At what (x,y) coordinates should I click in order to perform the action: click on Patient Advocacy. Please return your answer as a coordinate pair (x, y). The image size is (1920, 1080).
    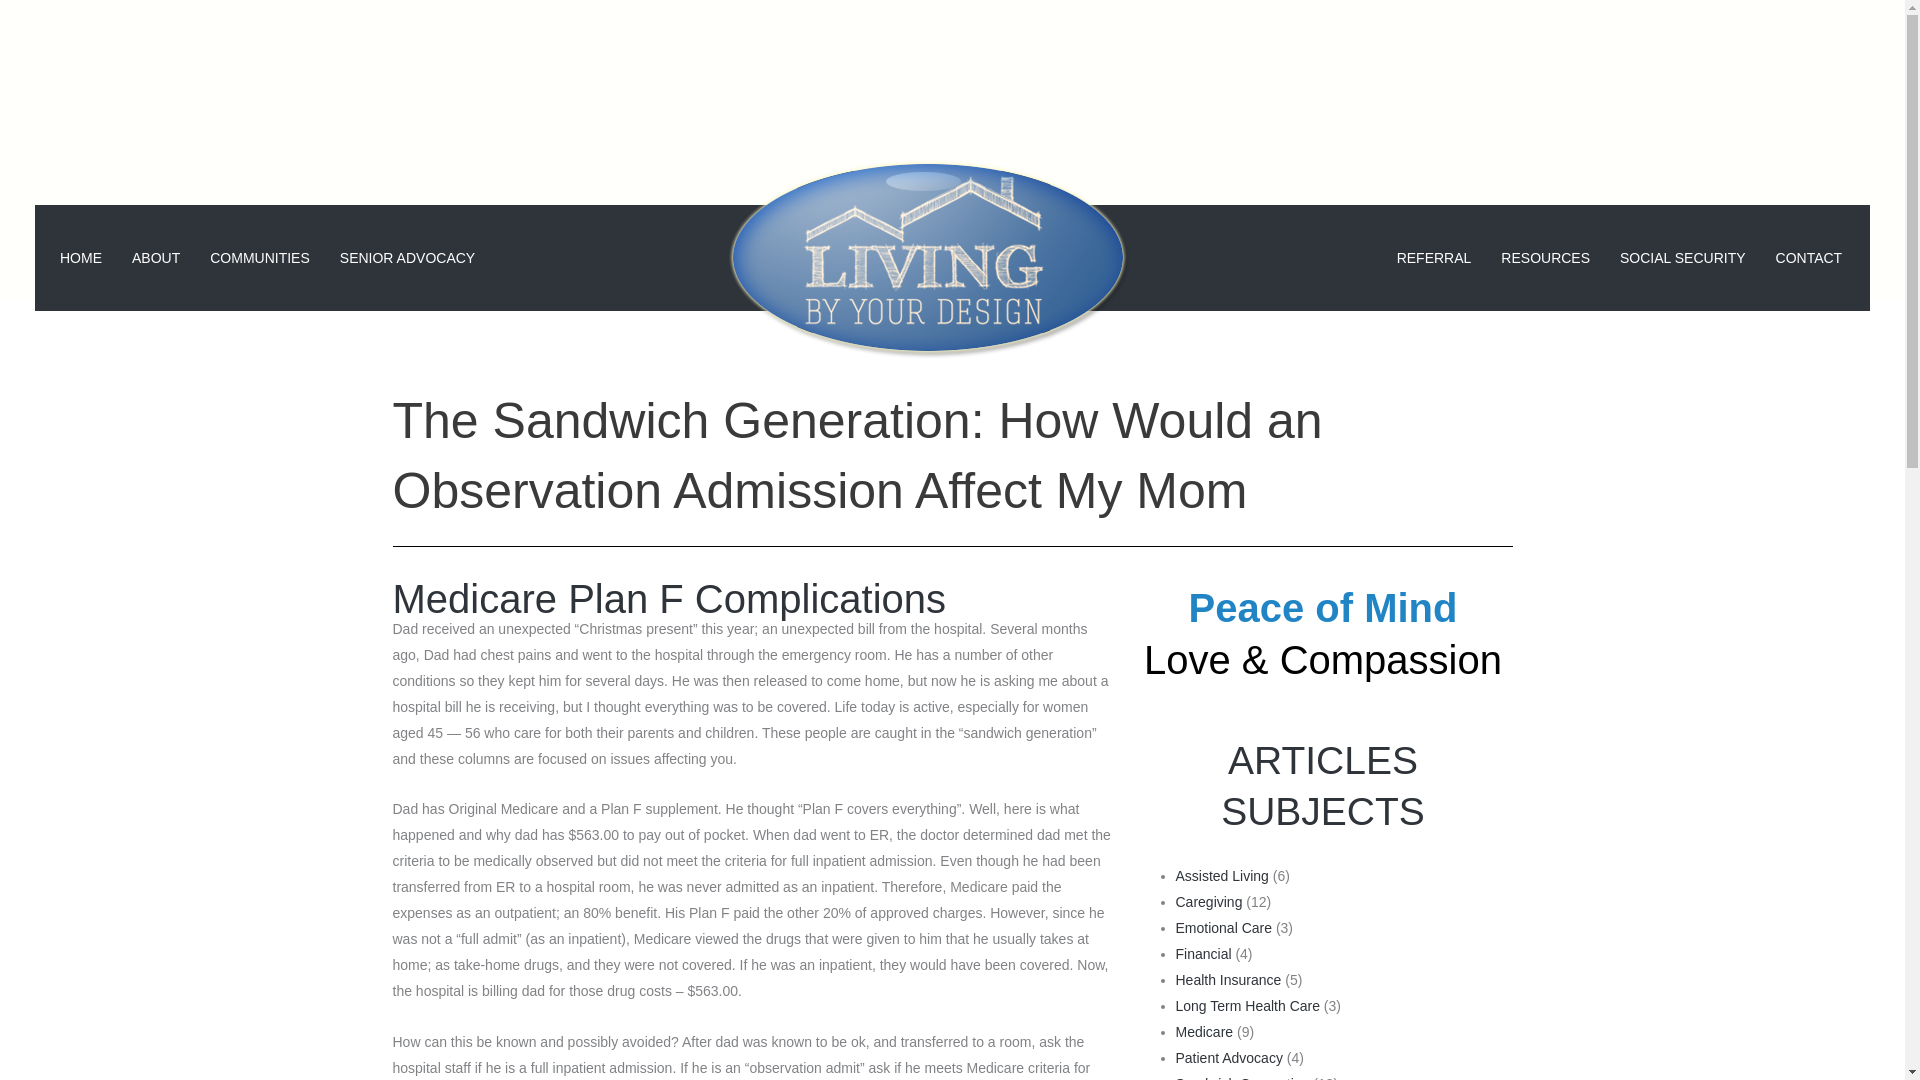
    Looking at the image, I should click on (1228, 1057).